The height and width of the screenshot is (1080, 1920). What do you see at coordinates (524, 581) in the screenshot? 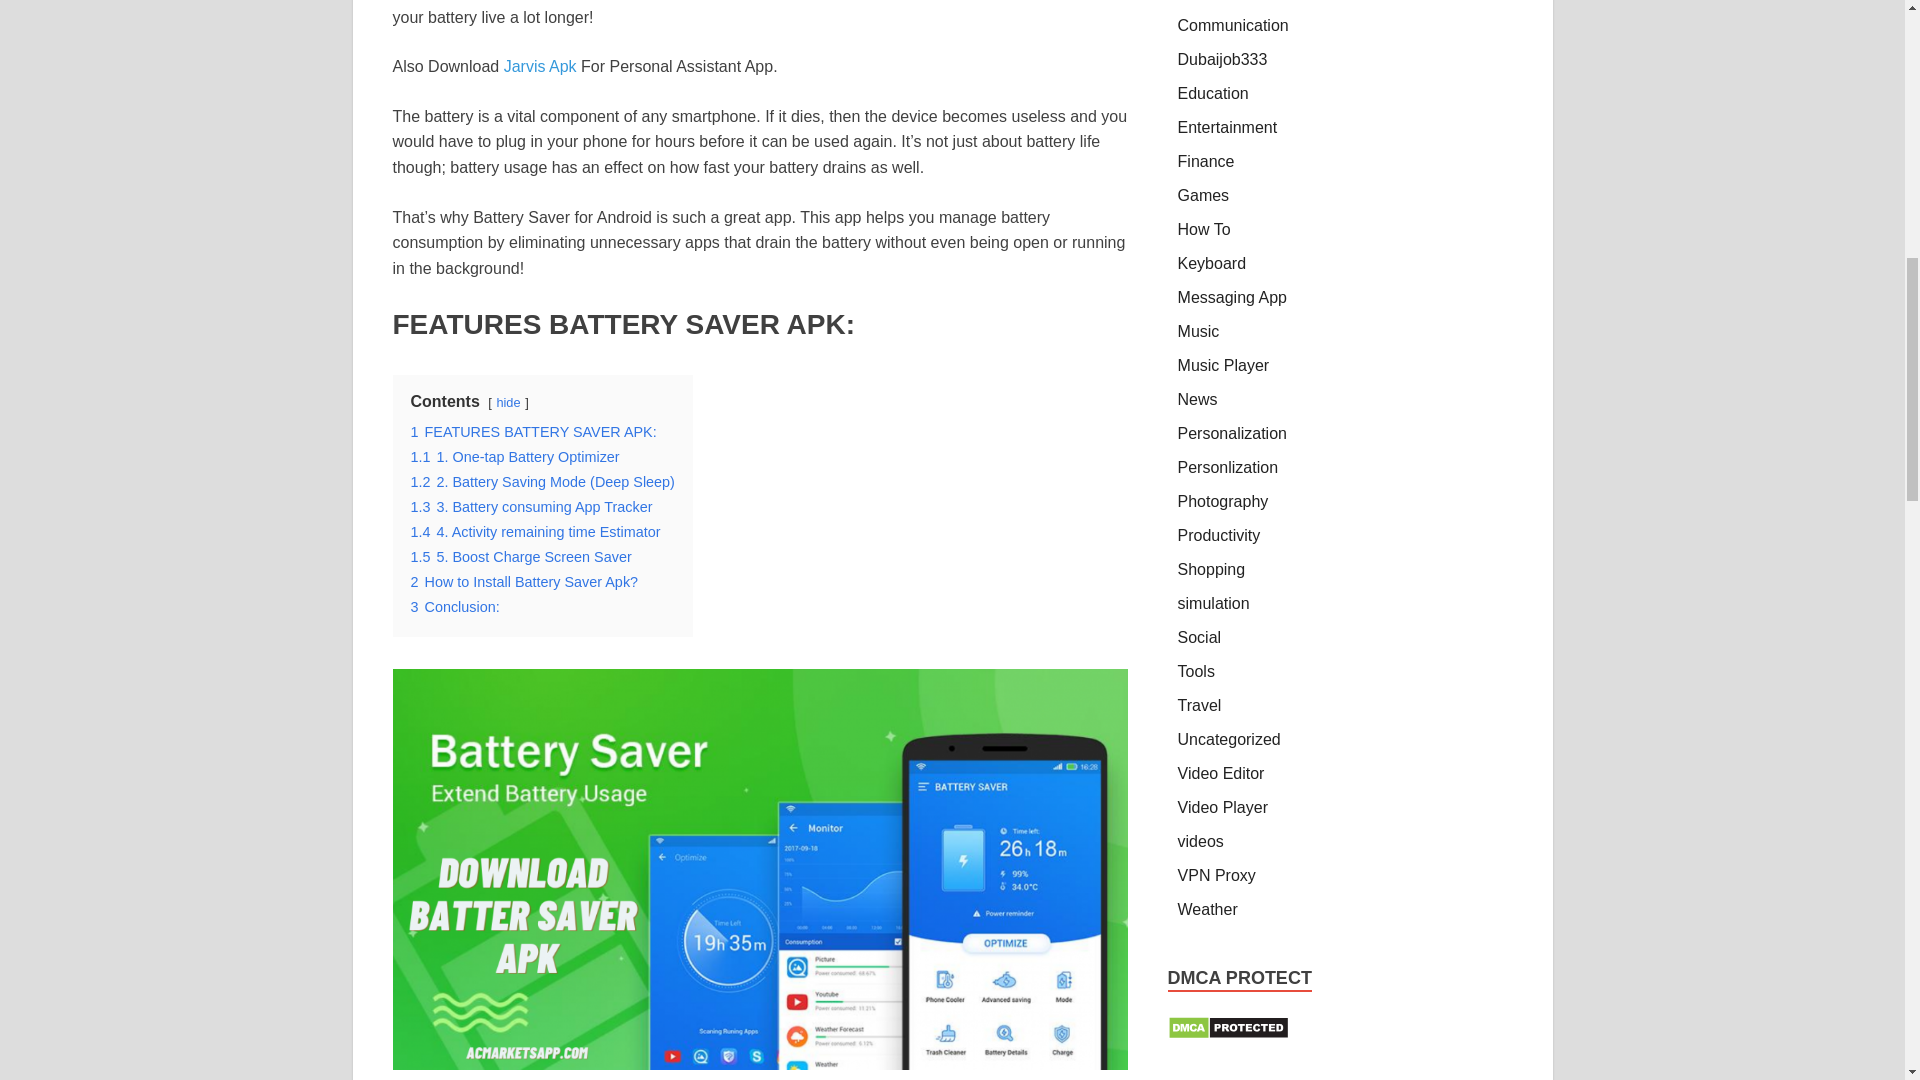
I see `2 How to Install Battery Saver Apk?` at bounding box center [524, 581].